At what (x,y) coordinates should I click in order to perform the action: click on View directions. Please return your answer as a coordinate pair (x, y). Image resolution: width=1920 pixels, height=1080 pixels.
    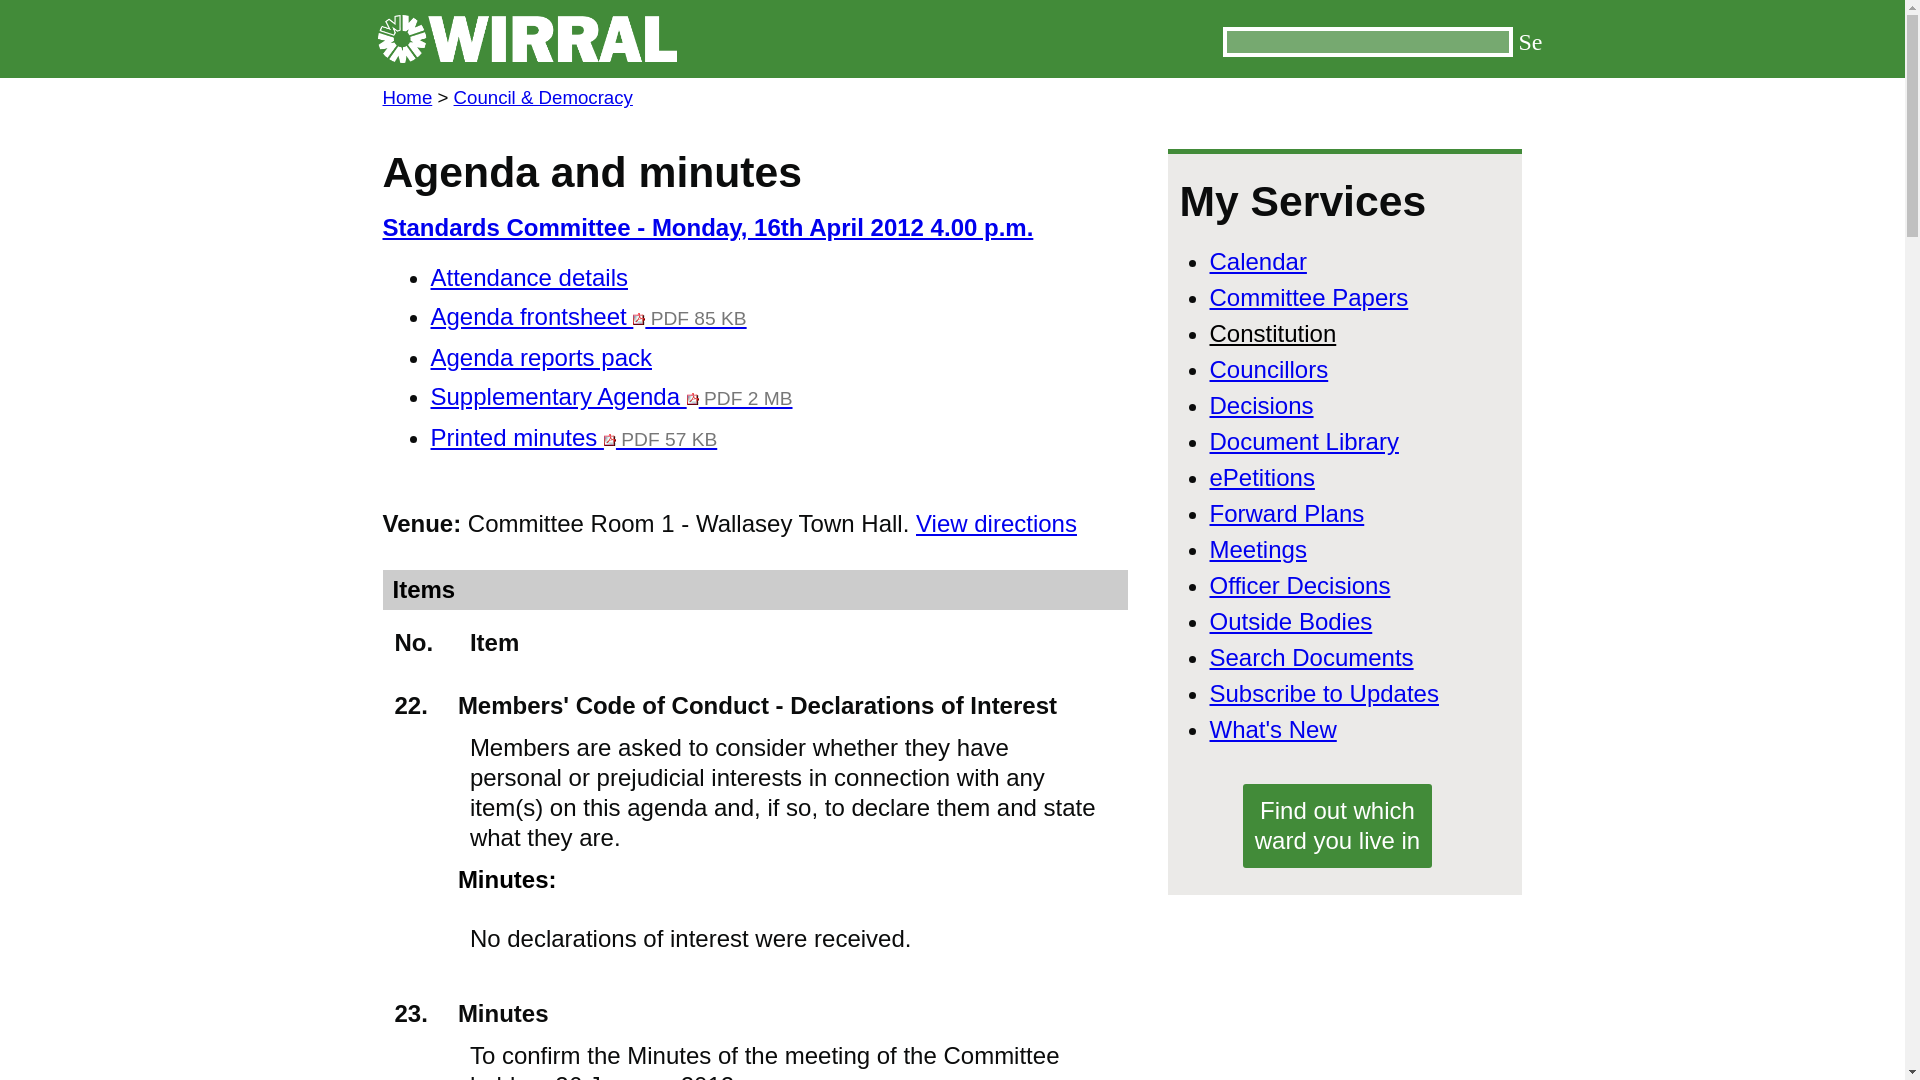
    Looking at the image, I should click on (996, 522).